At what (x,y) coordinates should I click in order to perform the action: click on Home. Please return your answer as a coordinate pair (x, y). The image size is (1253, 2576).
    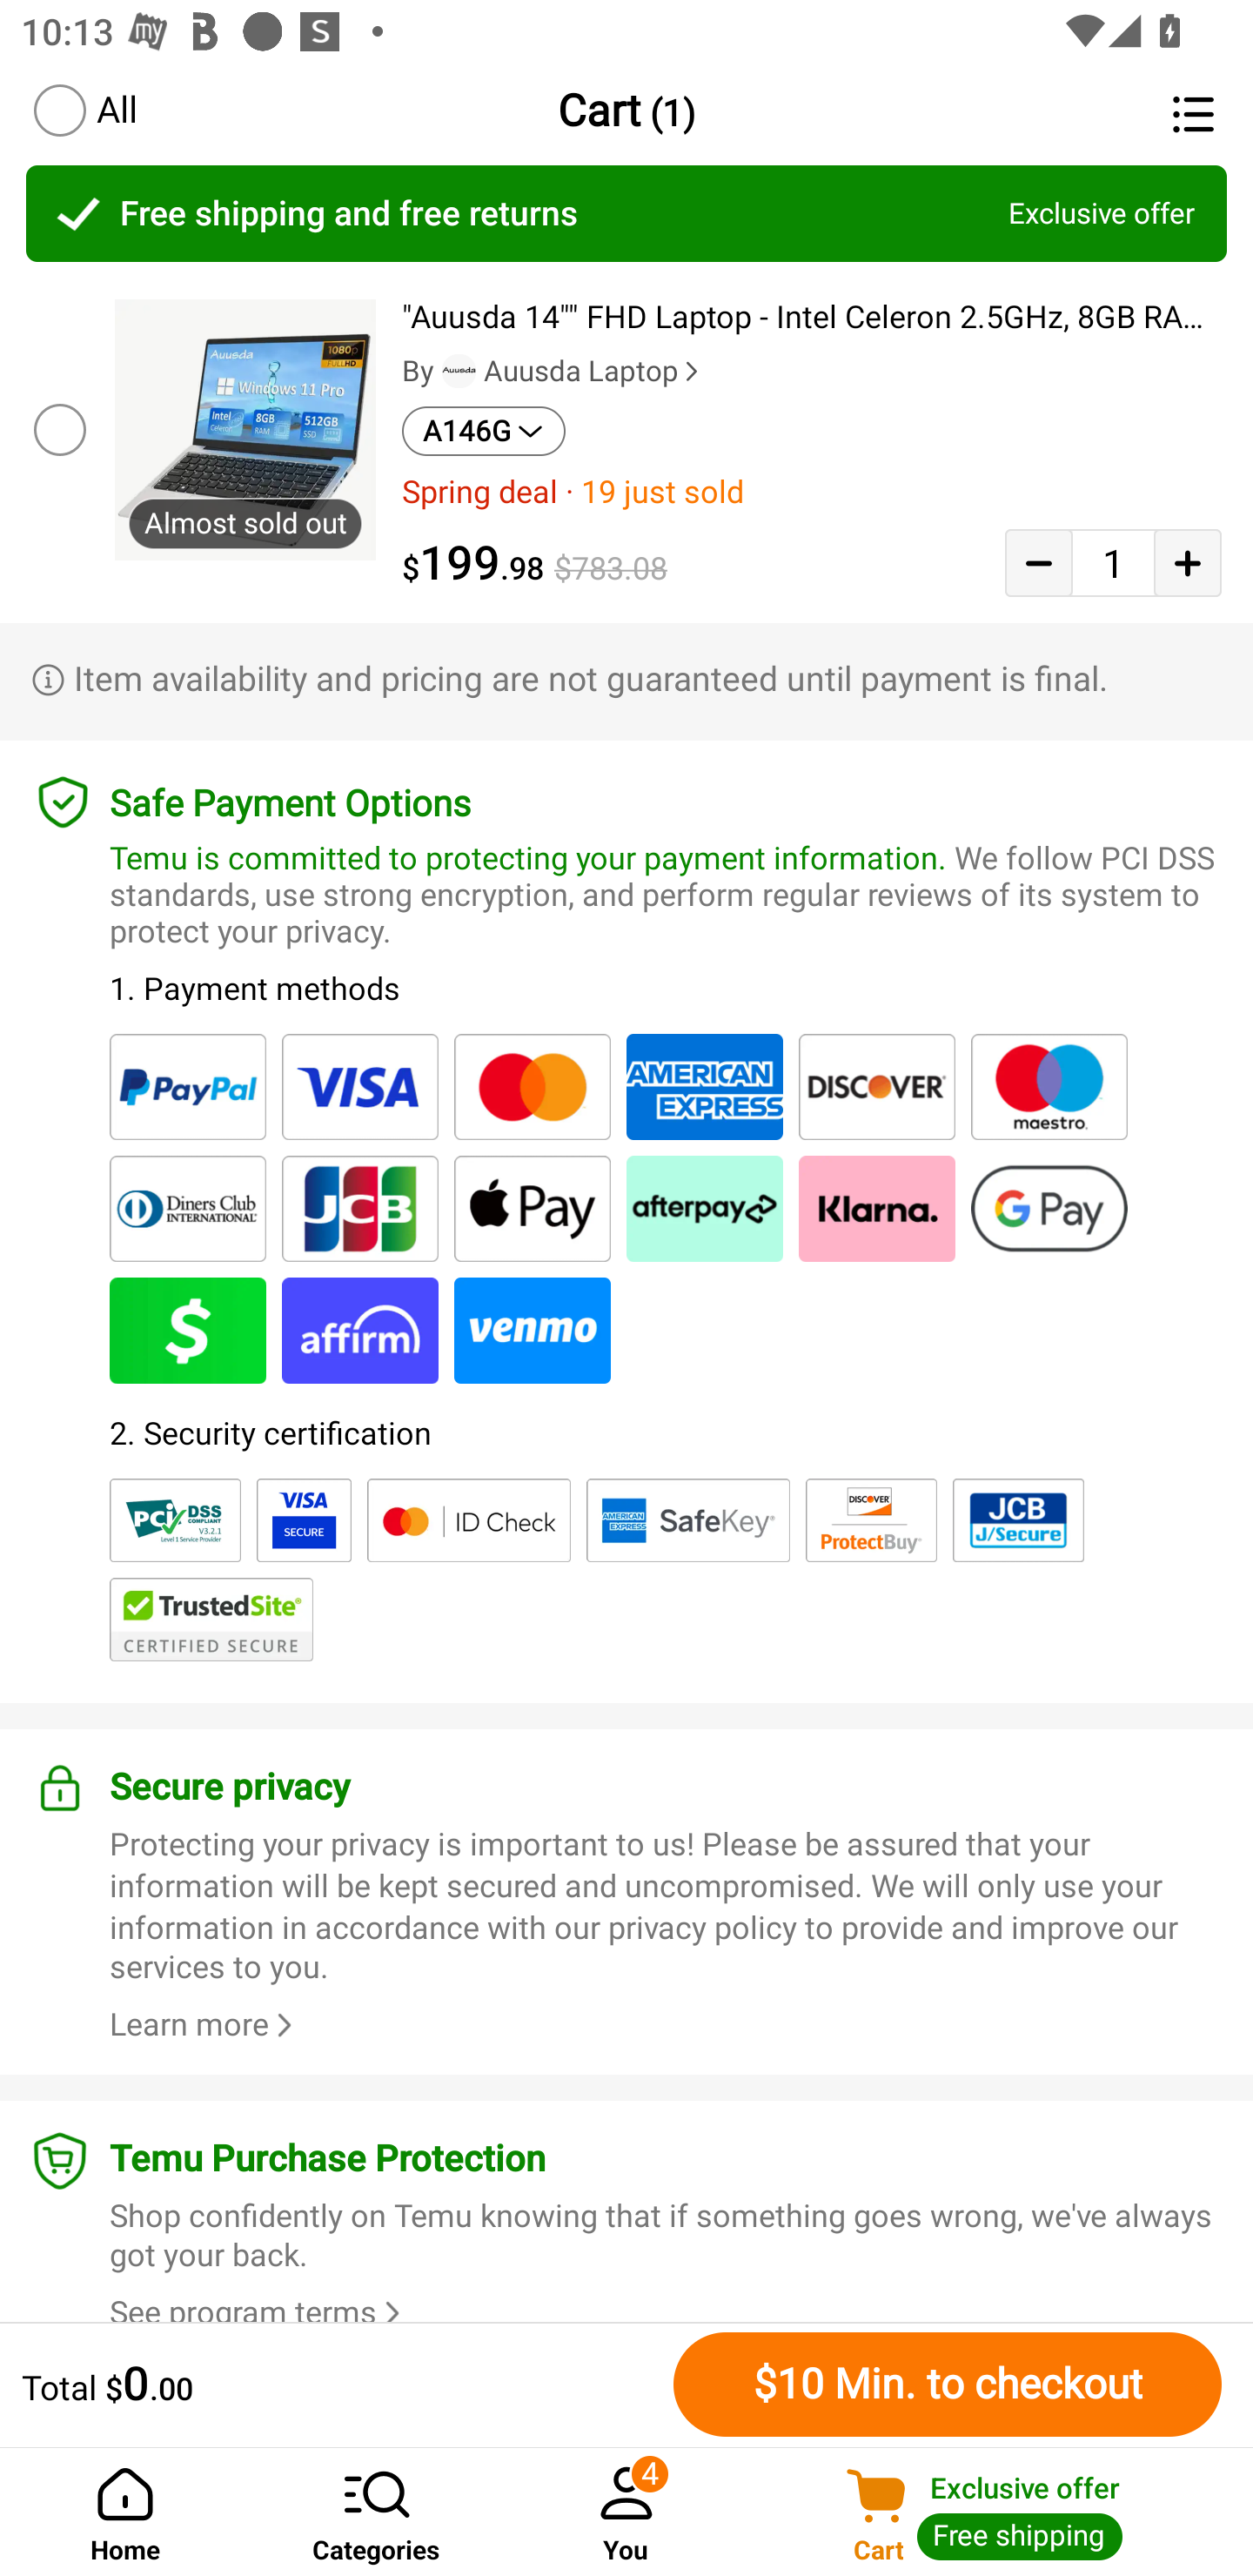
    Looking at the image, I should click on (125, 2512).